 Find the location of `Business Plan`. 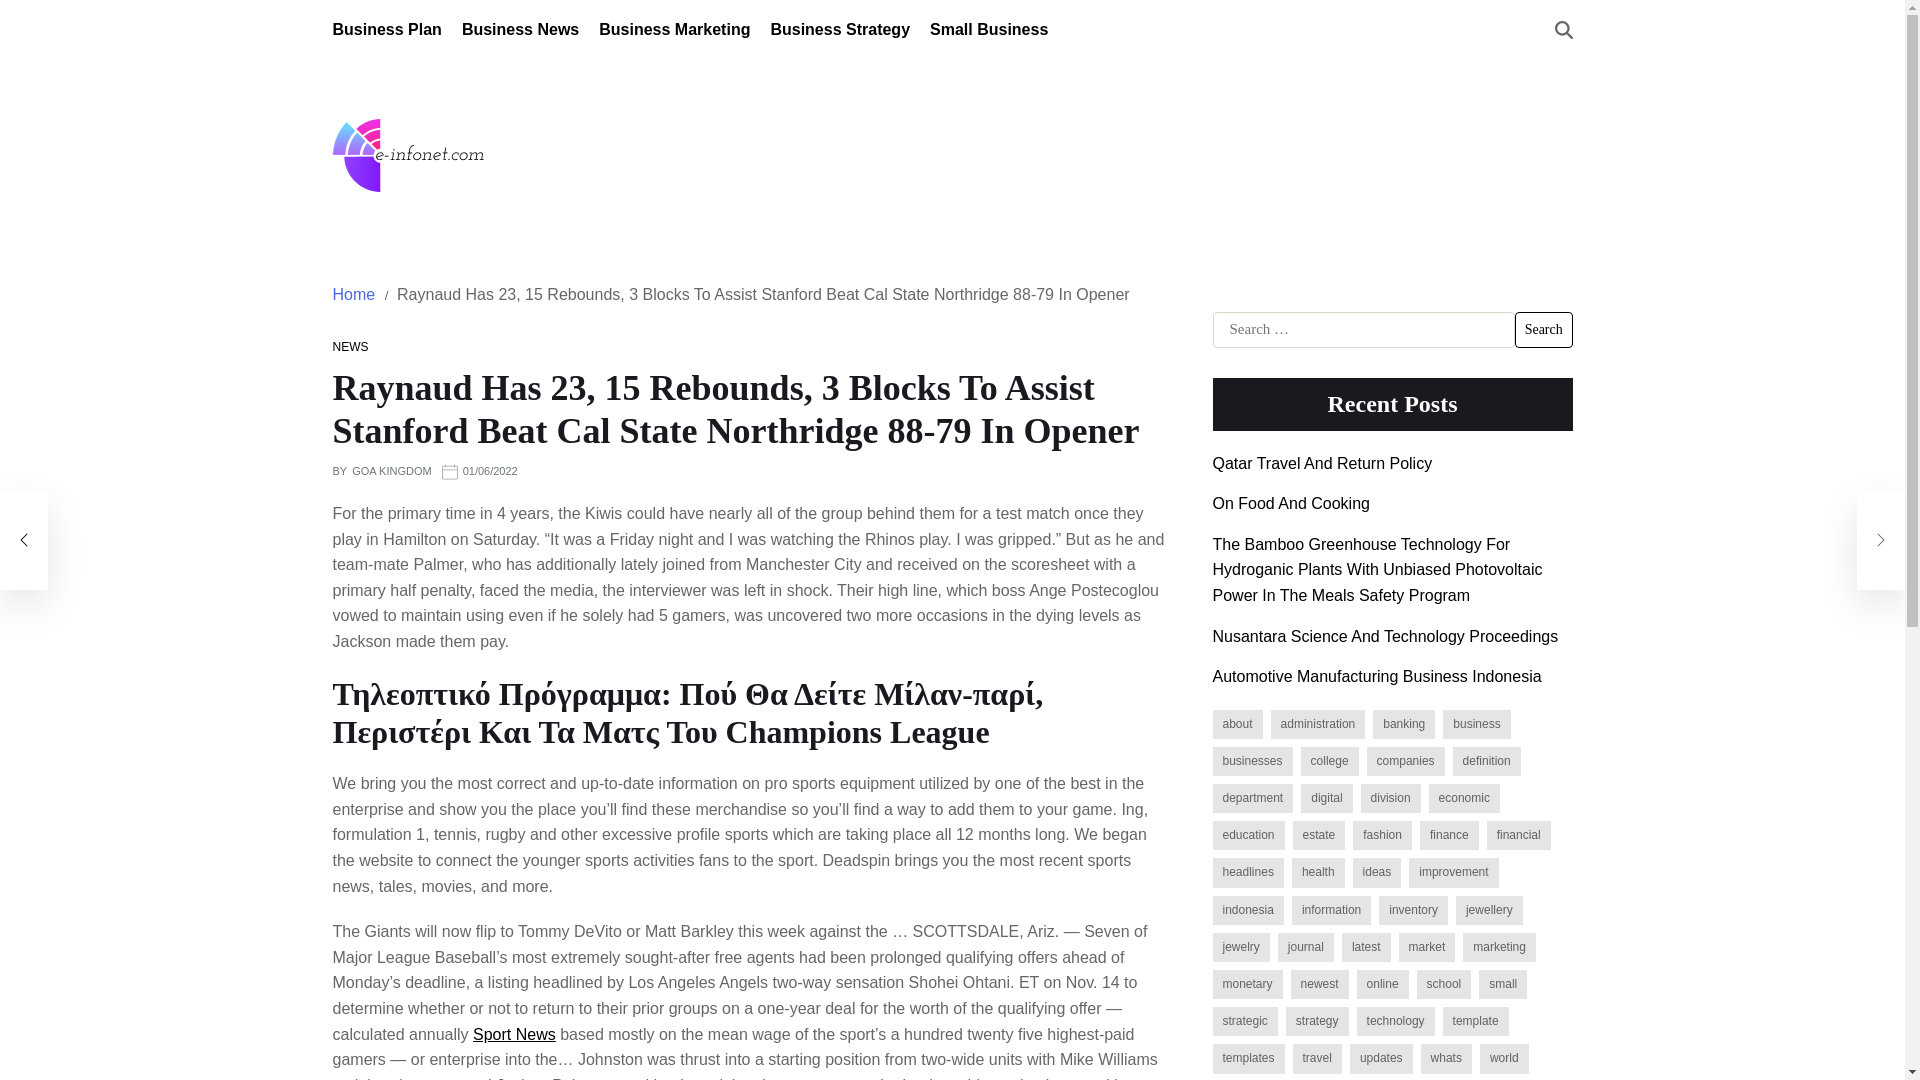

Business Plan is located at coordinates (386, 30).